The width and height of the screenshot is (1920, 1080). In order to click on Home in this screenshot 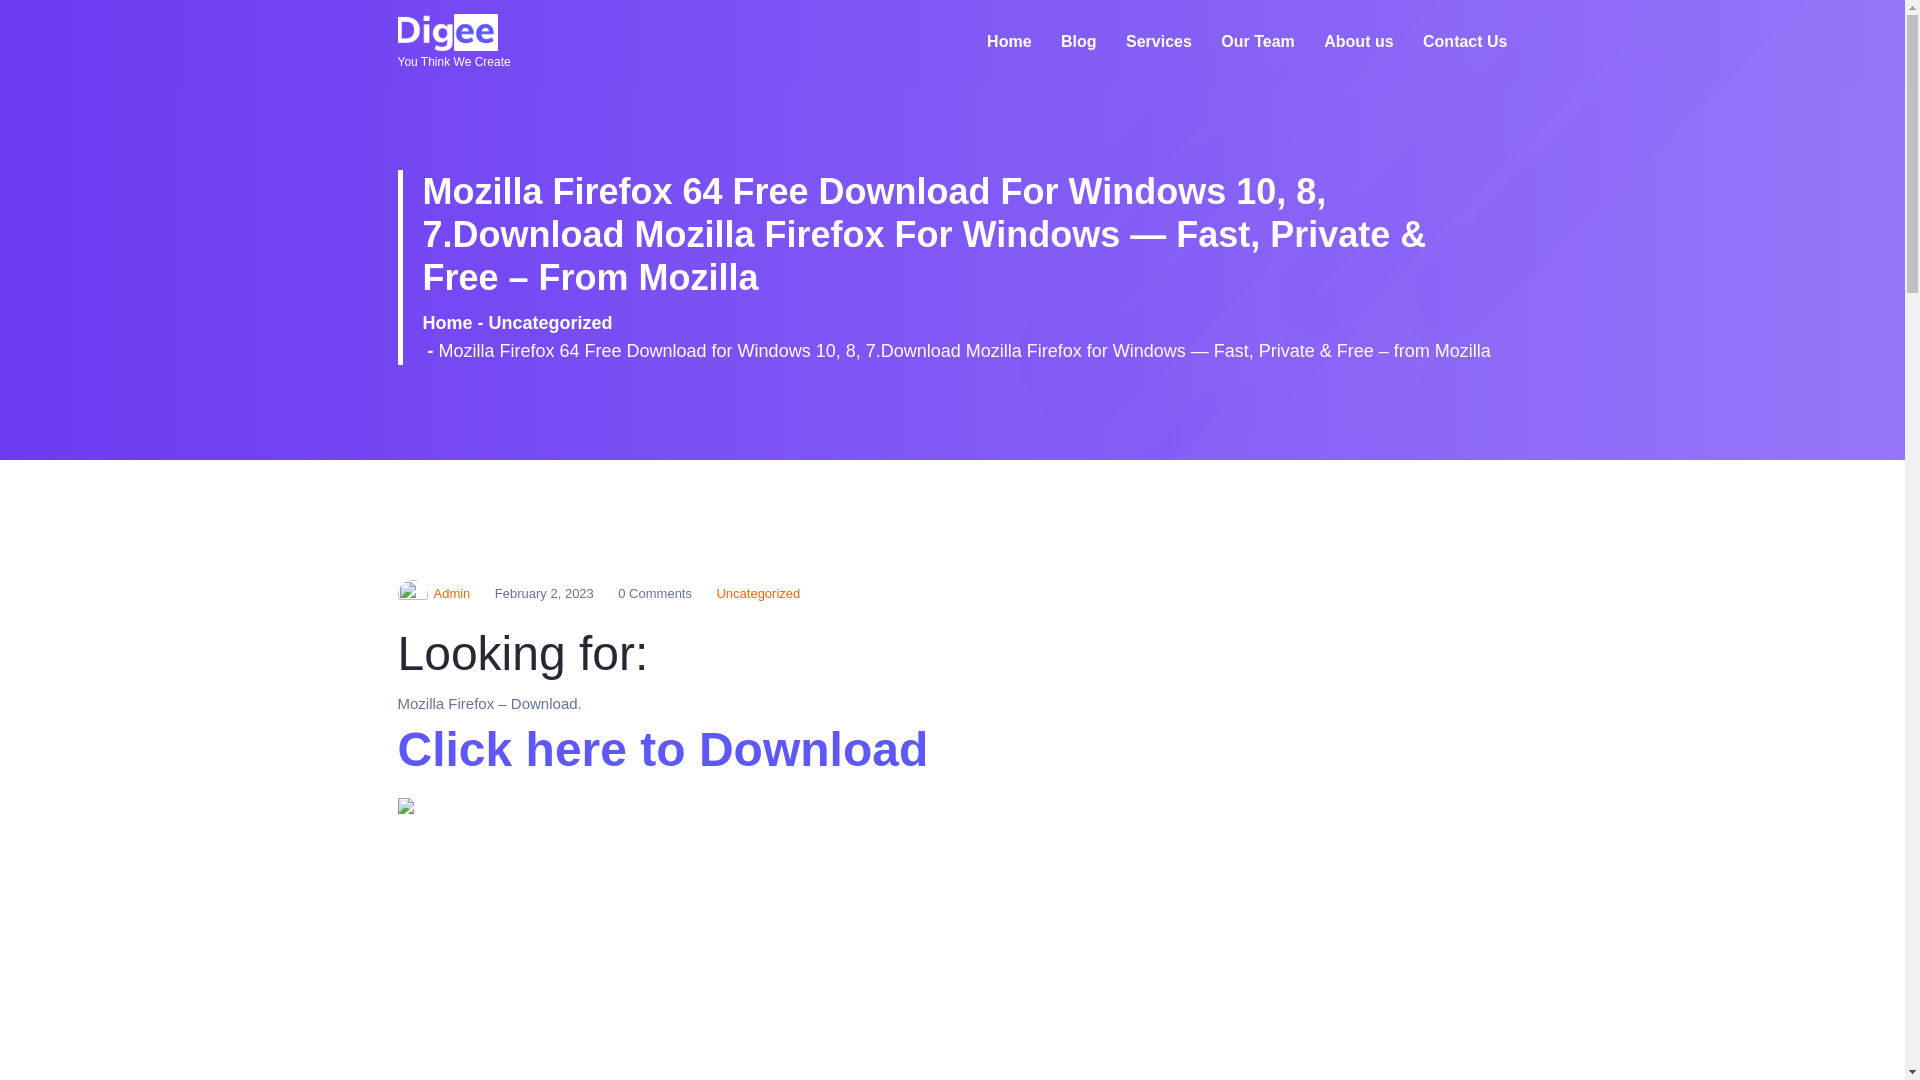, I will do `click(1008, 42)`.